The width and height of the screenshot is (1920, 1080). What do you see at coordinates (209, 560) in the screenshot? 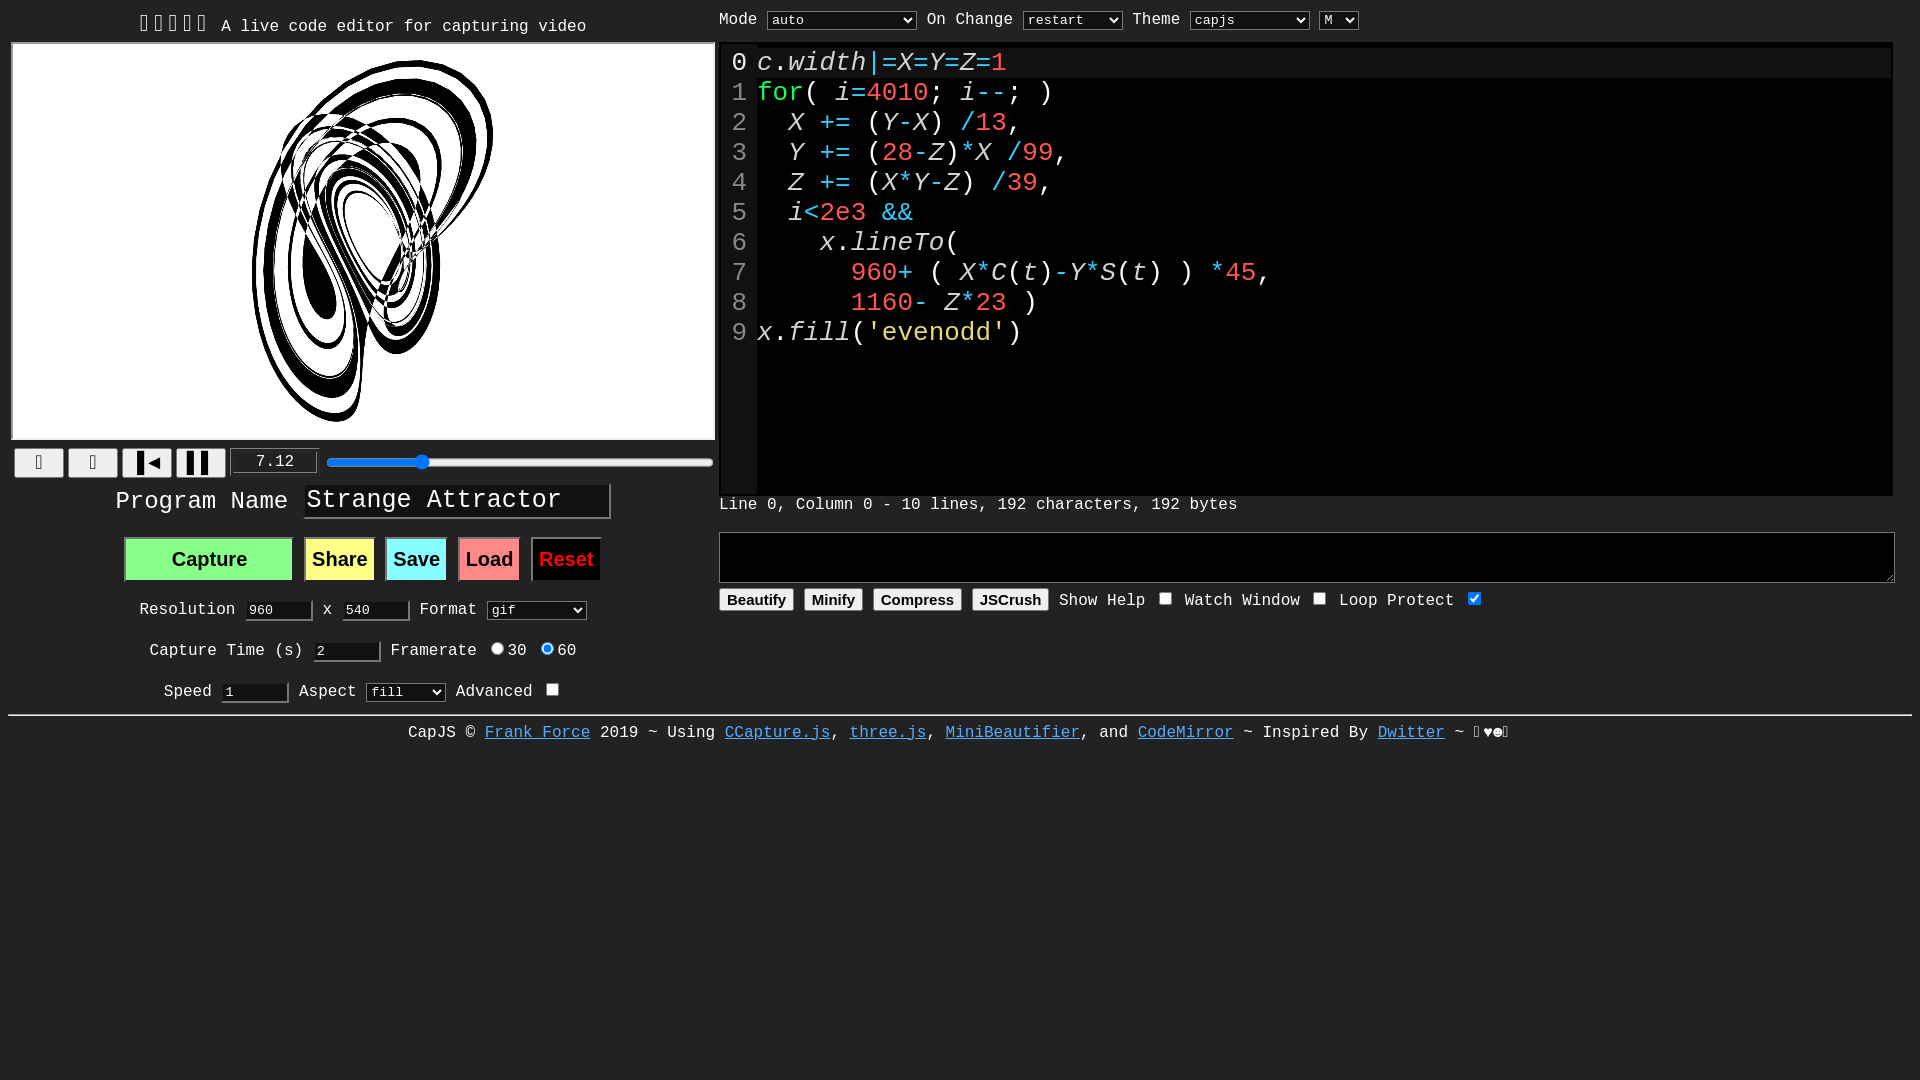
I see `Capture` at bounding box center [209, 560].